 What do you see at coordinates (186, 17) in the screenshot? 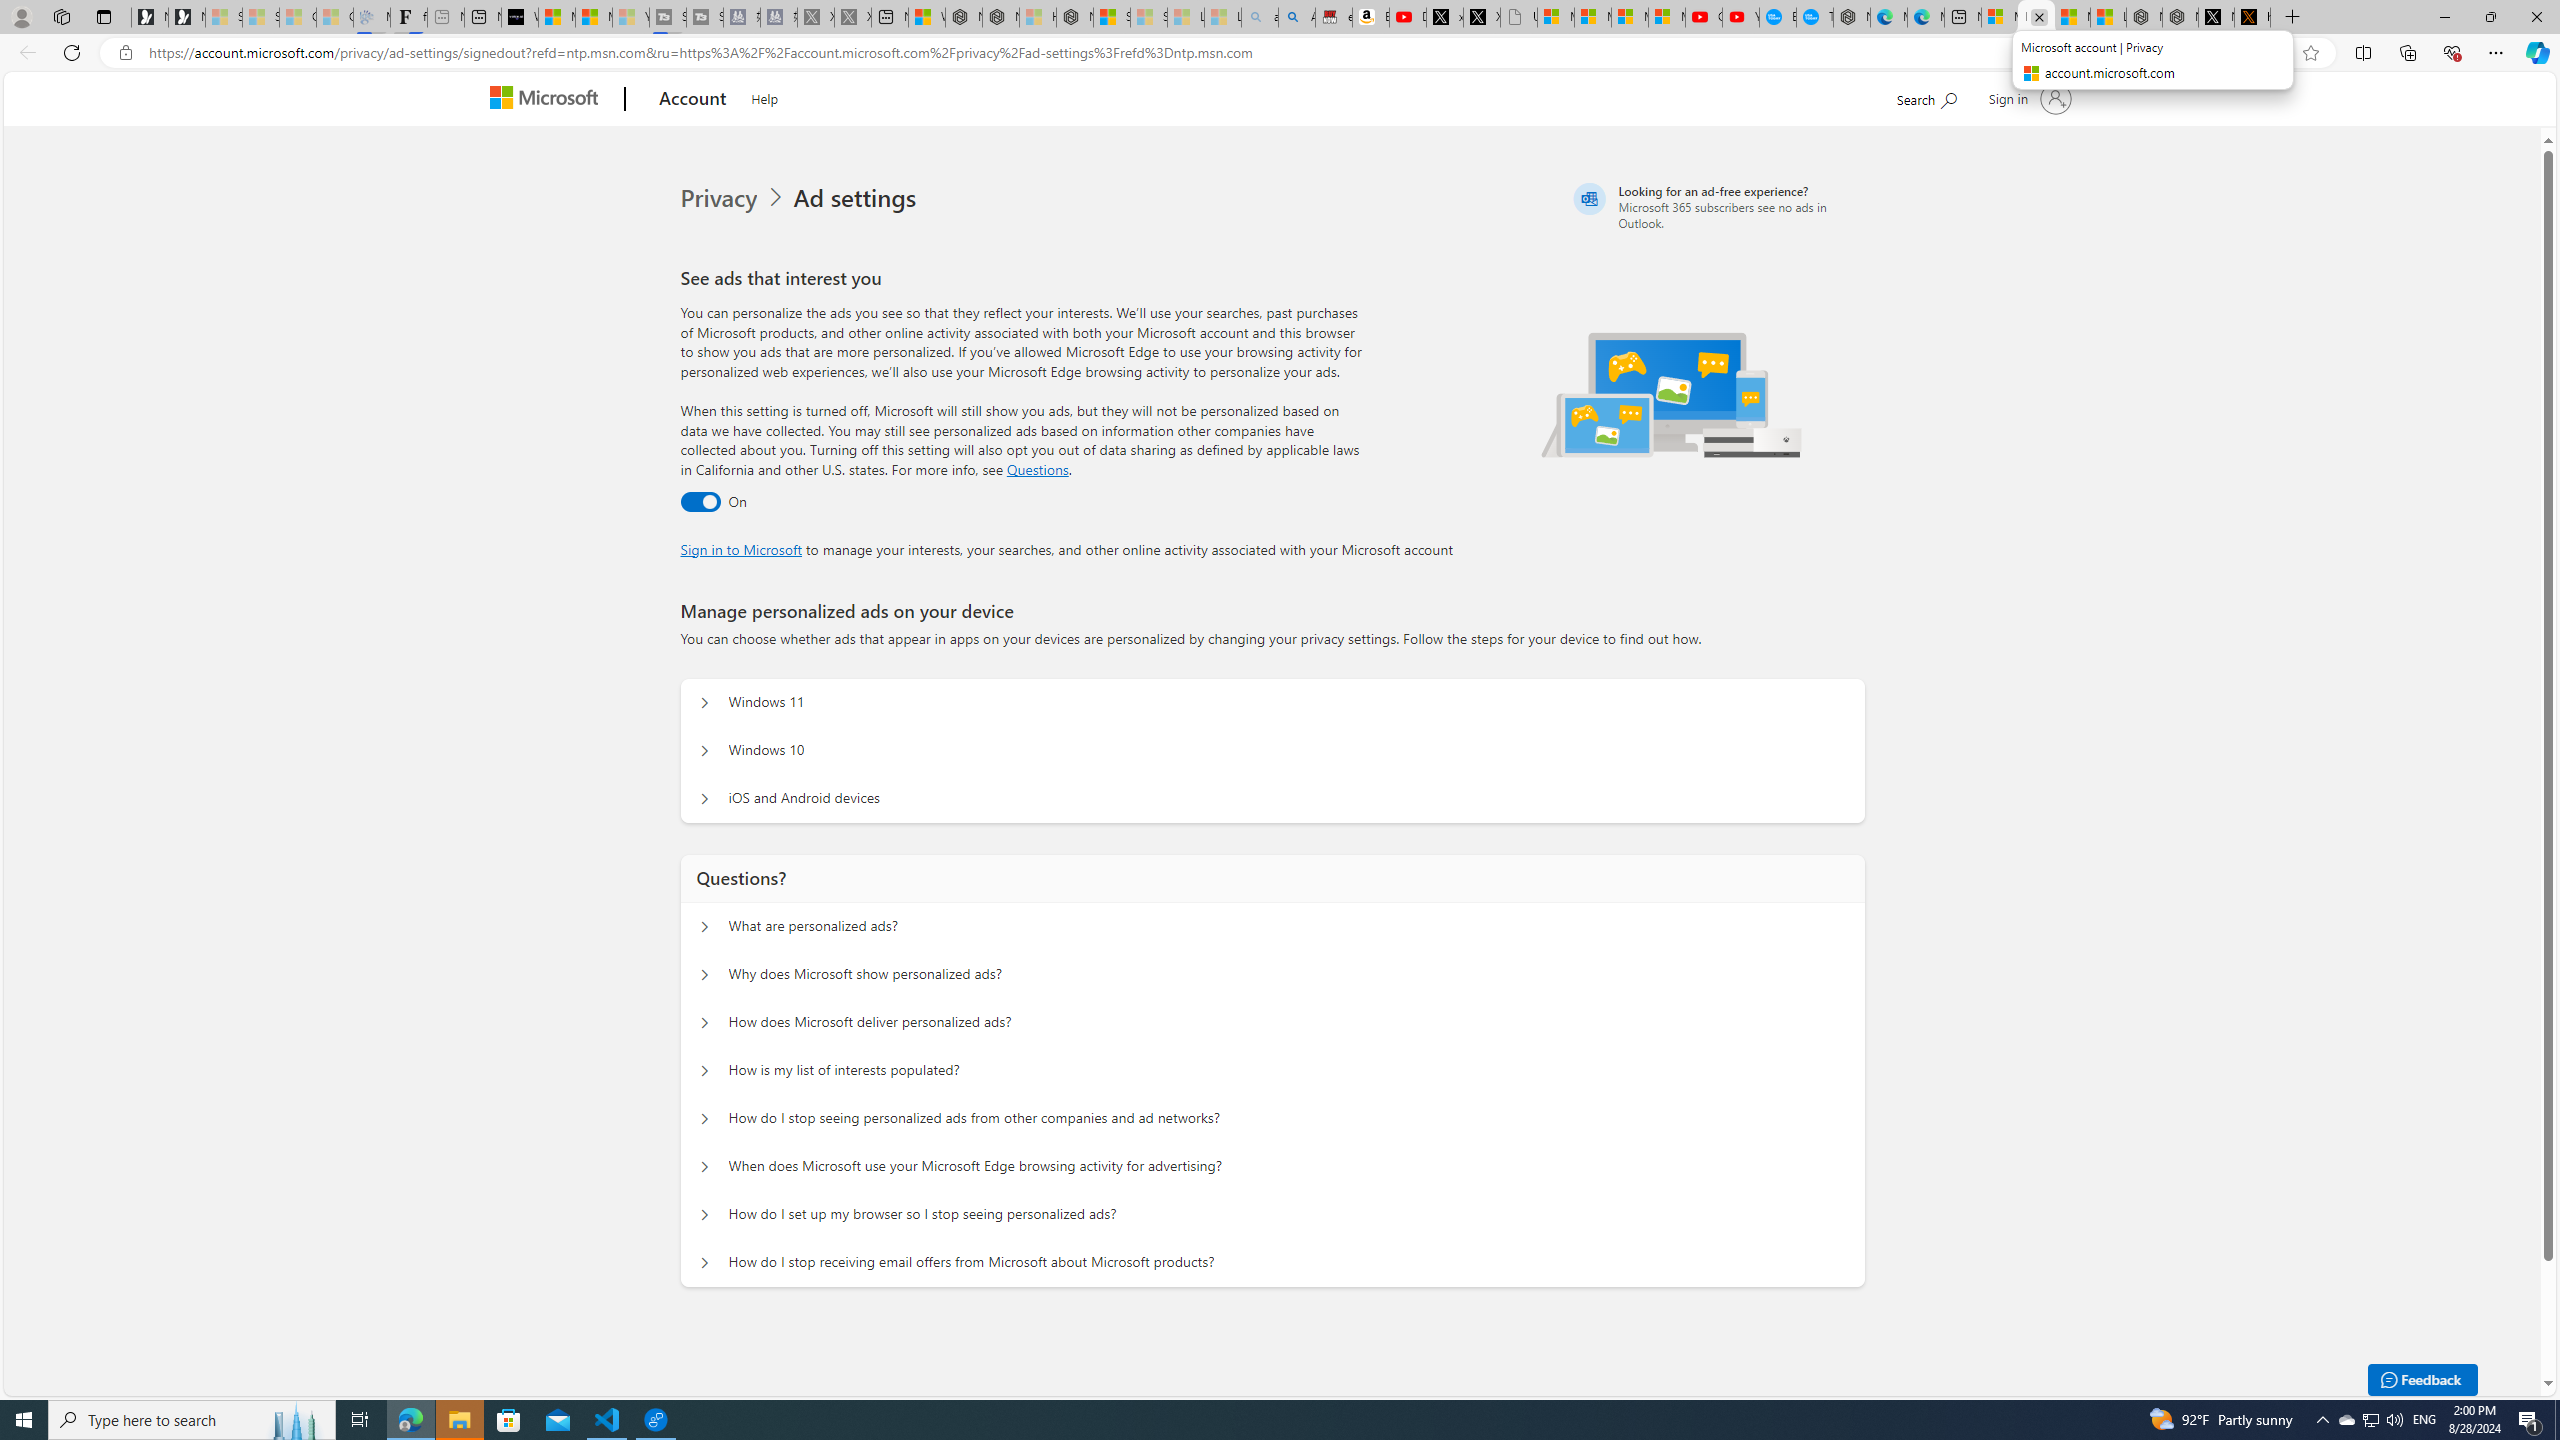
I see `Newsletter Sign Up` at bounding box center [186, 17].